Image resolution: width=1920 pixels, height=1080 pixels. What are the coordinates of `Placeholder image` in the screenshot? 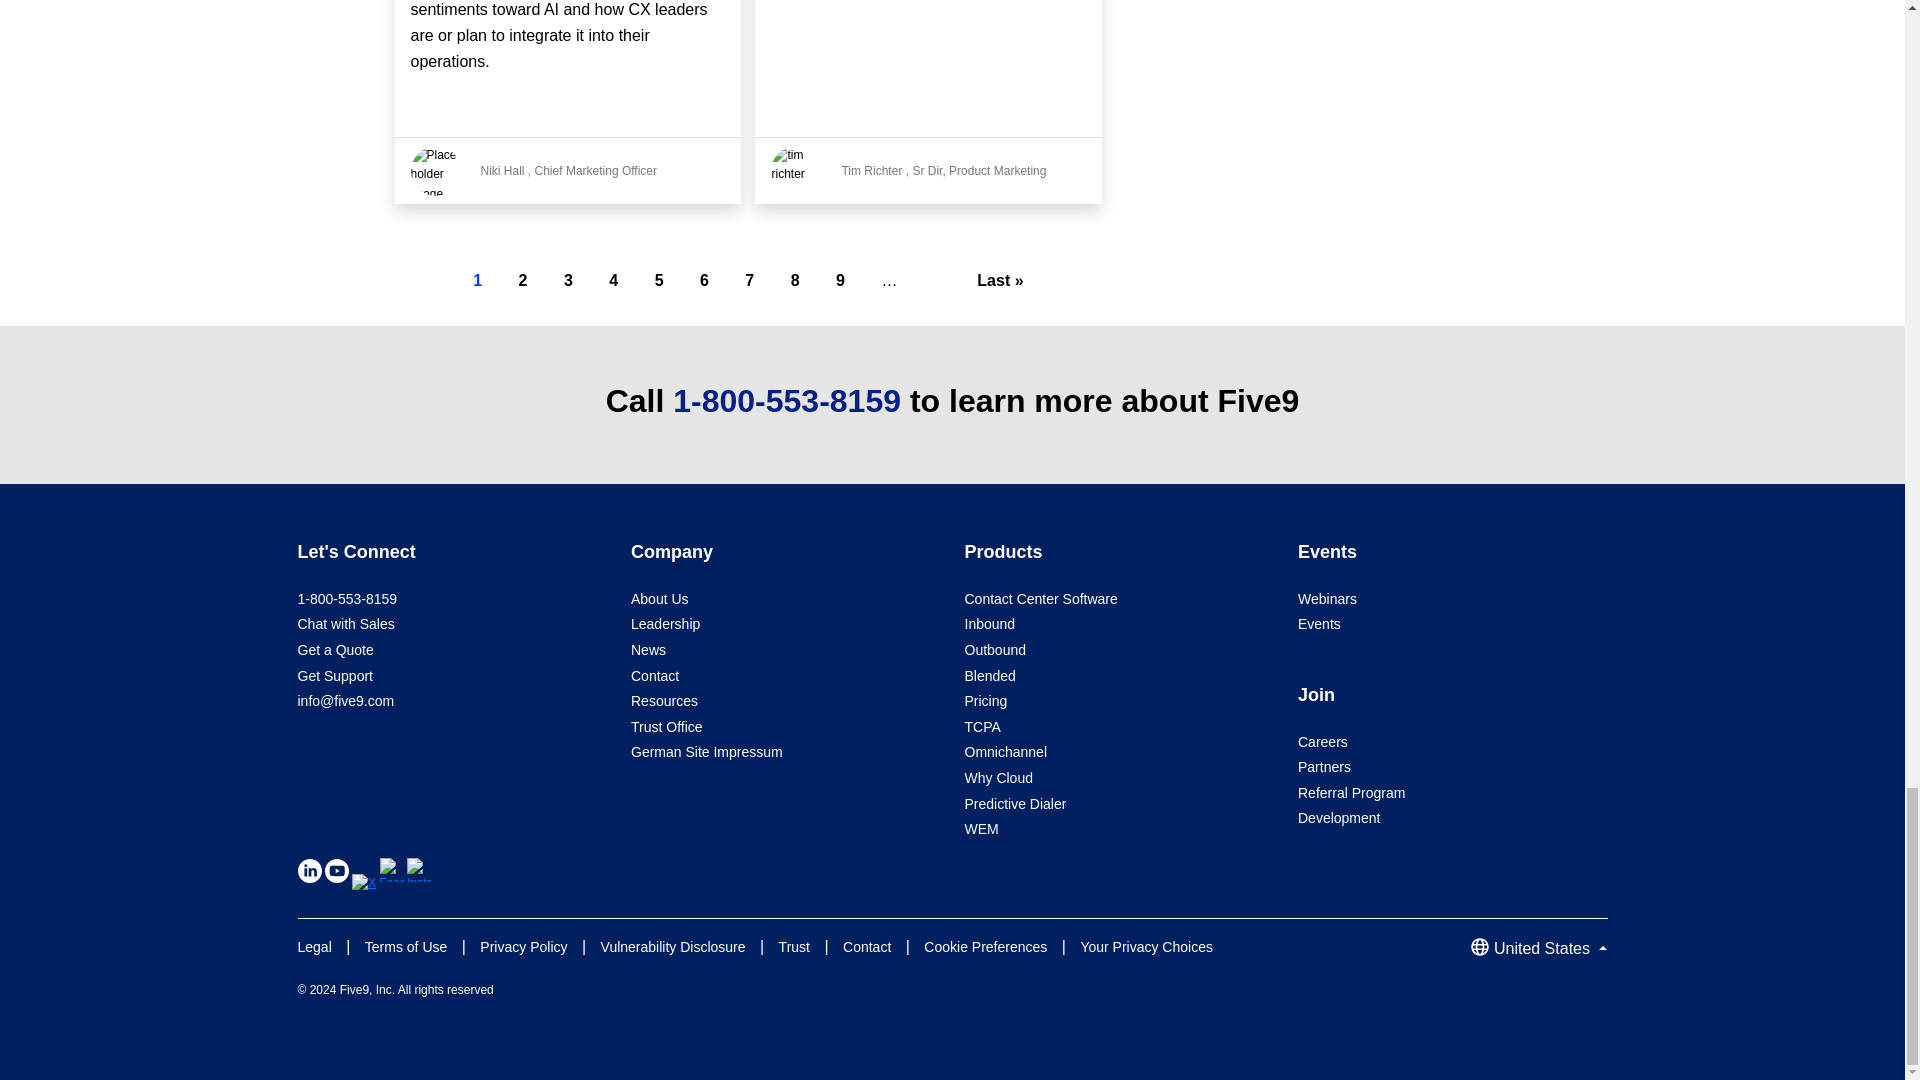 It's located at (435, 170).